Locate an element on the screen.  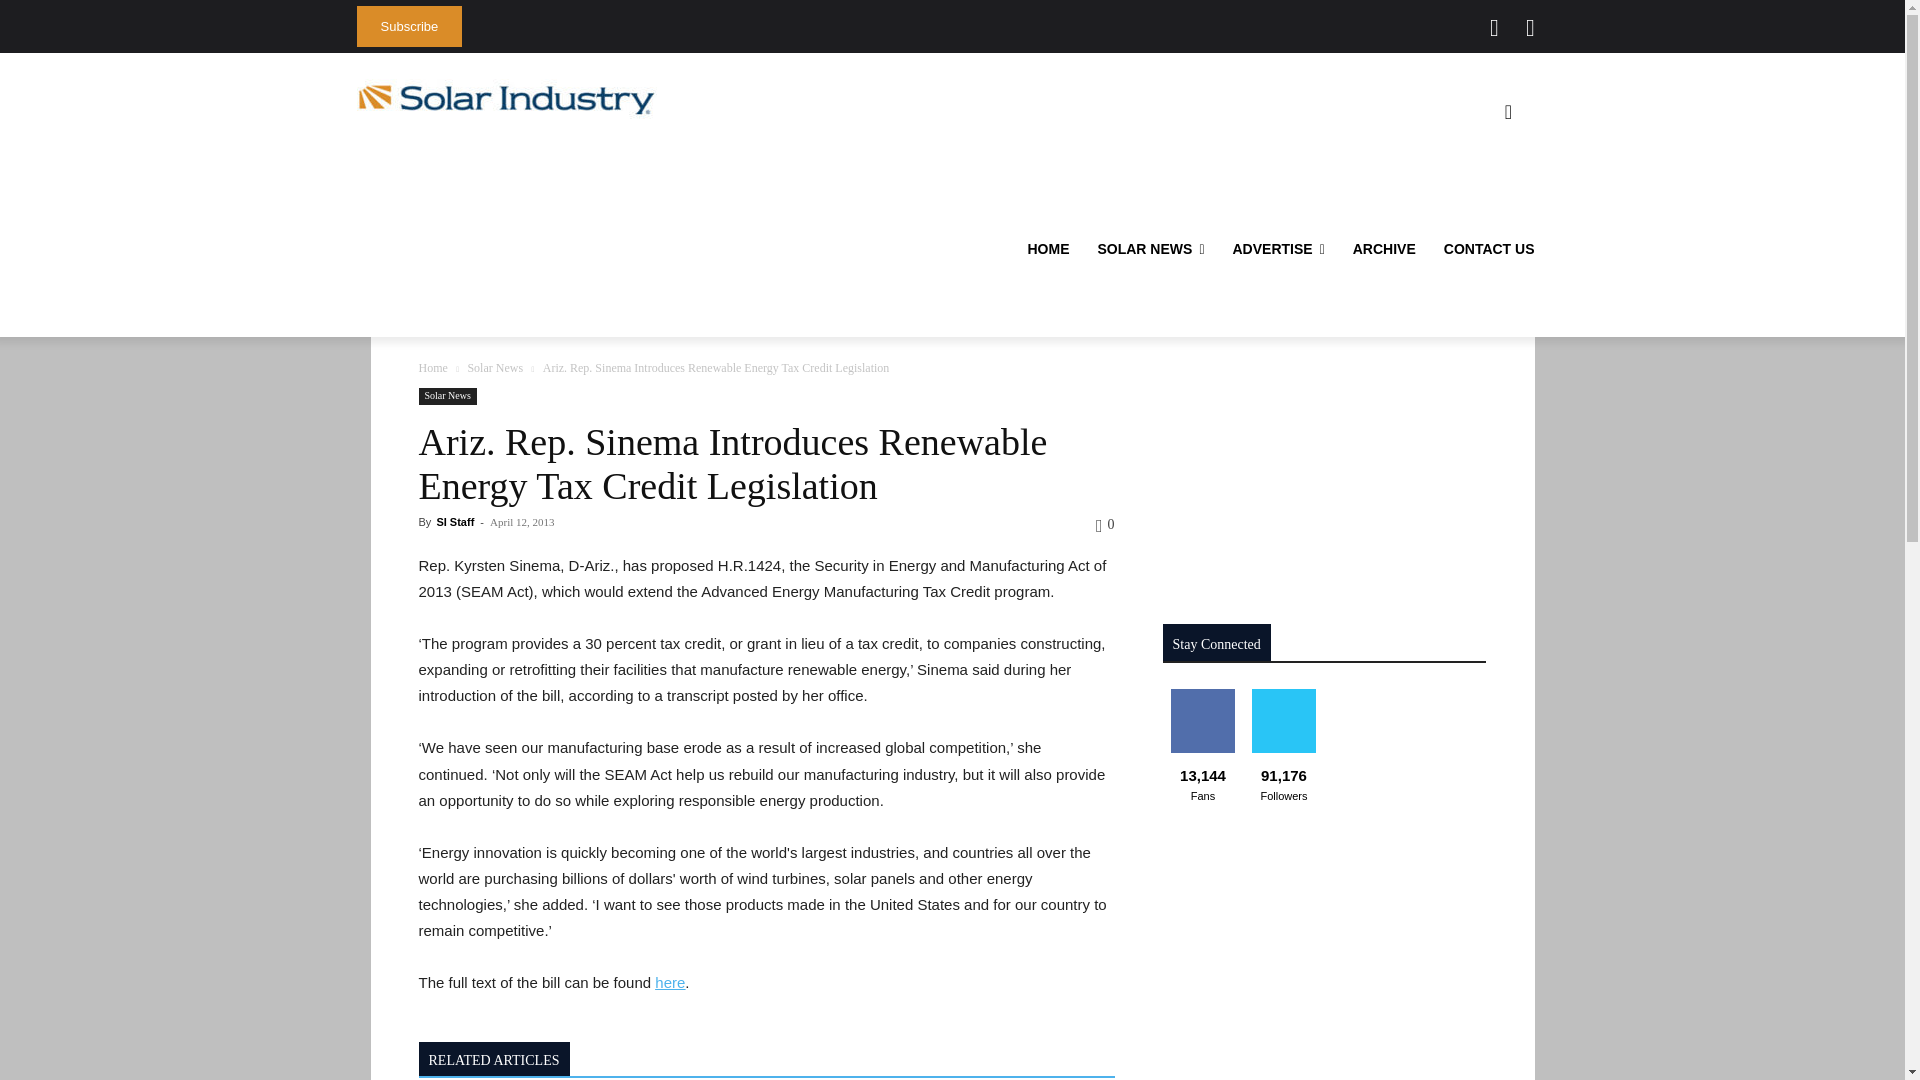
Solar Industry is located at coordinates (506, 99).